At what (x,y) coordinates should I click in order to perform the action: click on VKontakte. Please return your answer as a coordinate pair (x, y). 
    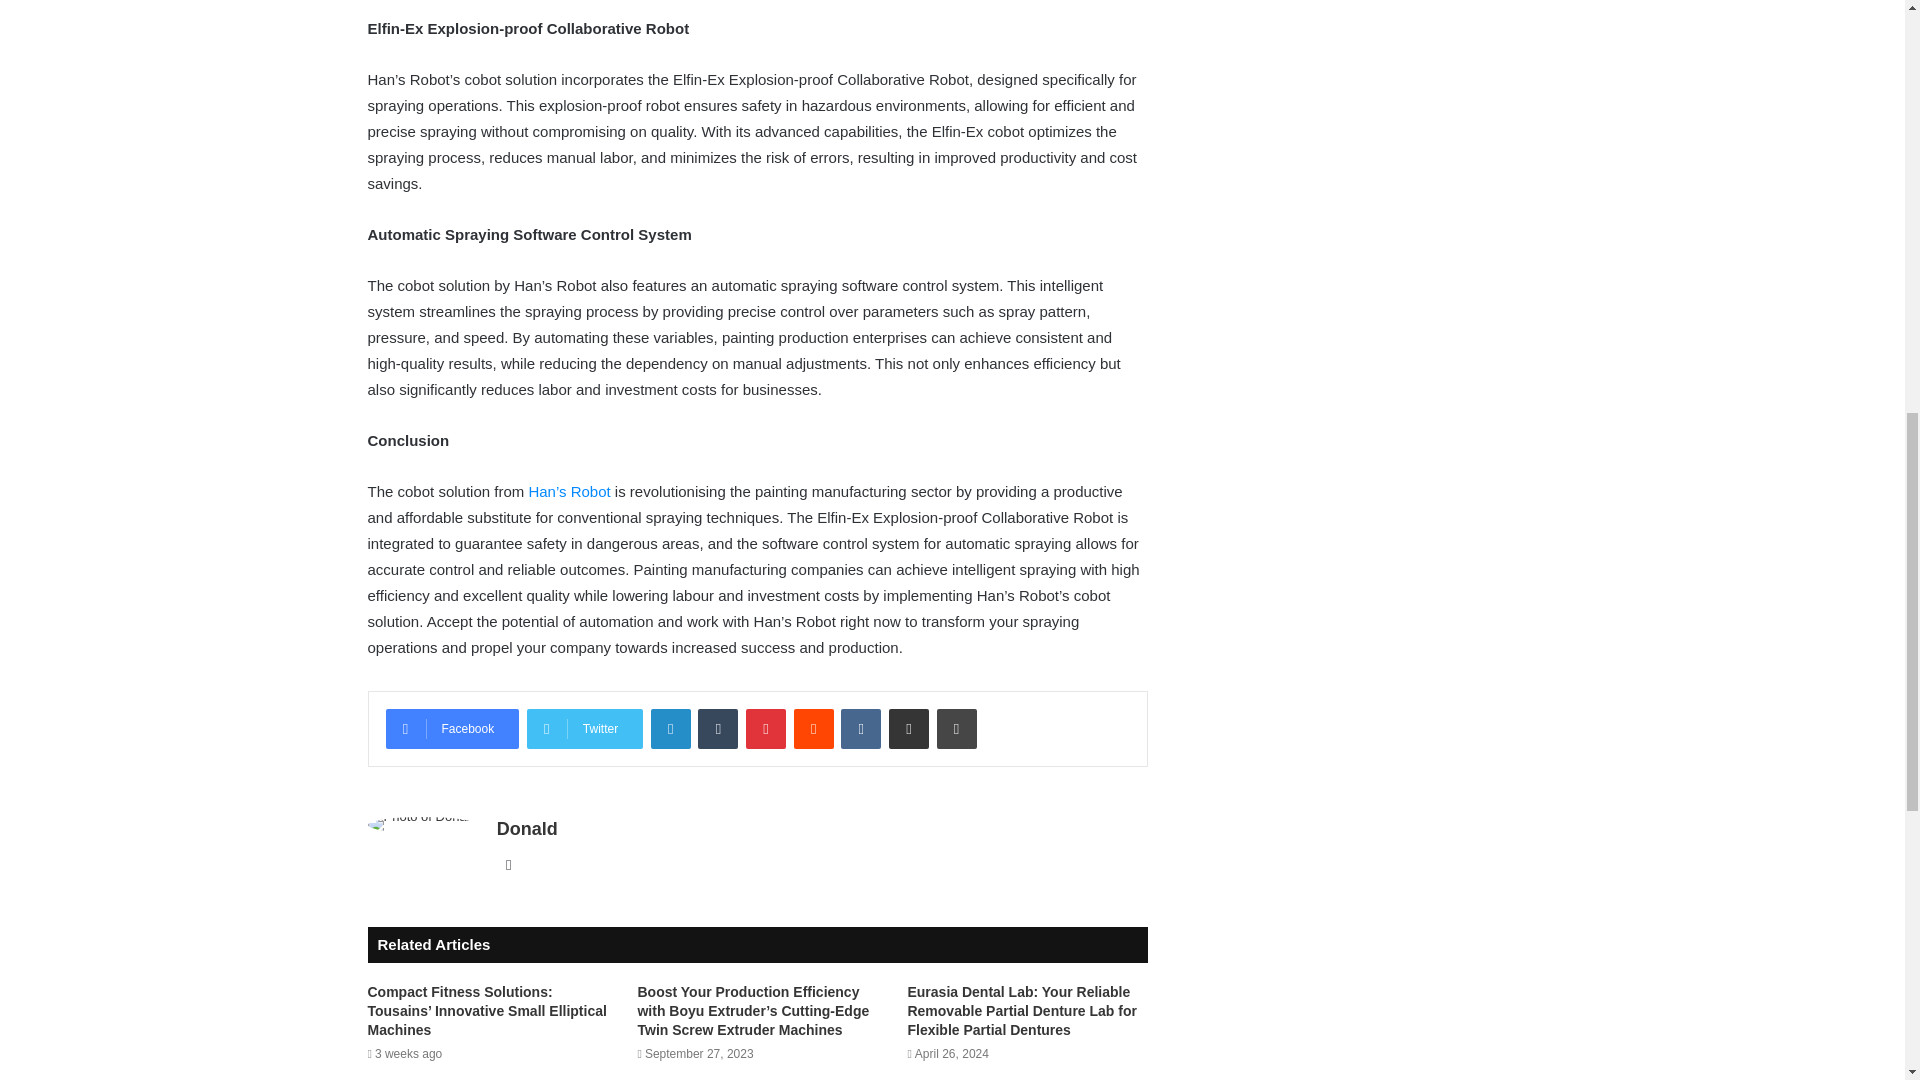
    Looking at the image, I should click on (860, 728).